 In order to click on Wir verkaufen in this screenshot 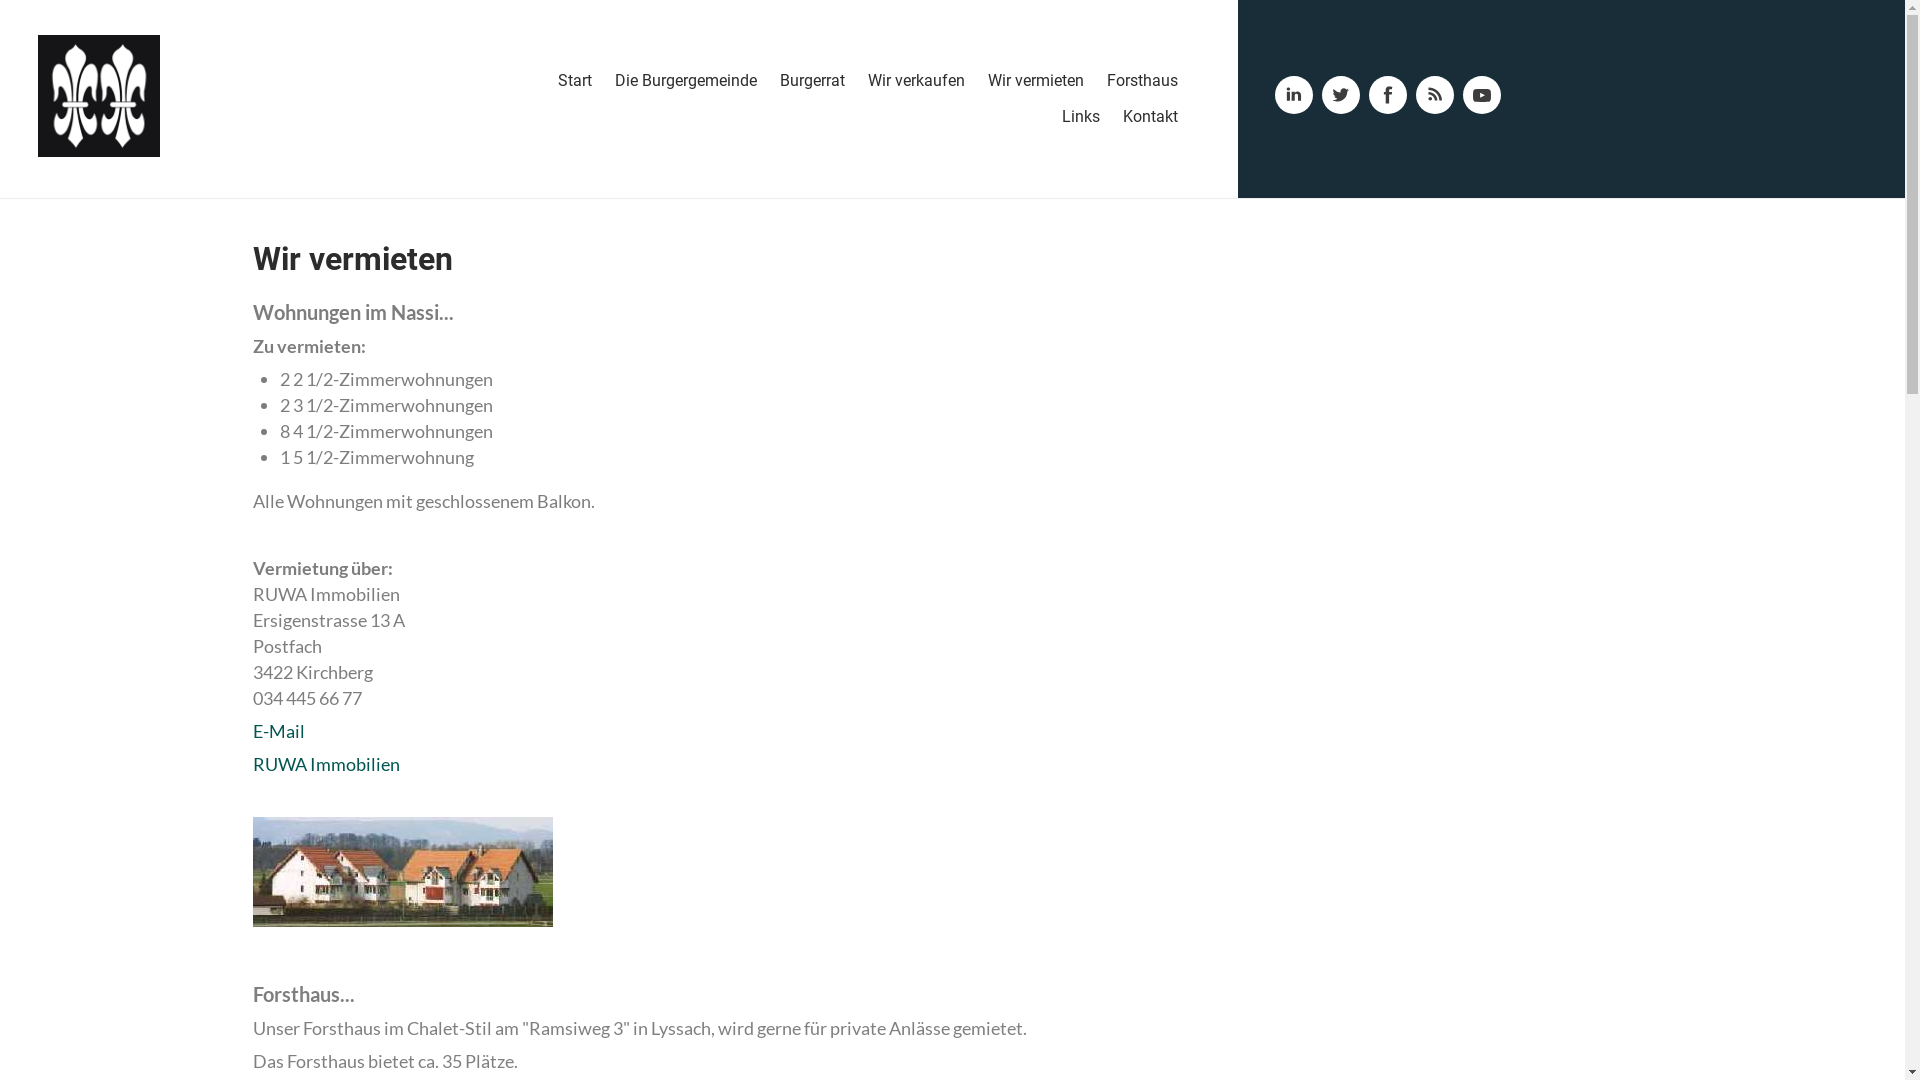, I will do `click(916, 81)`.